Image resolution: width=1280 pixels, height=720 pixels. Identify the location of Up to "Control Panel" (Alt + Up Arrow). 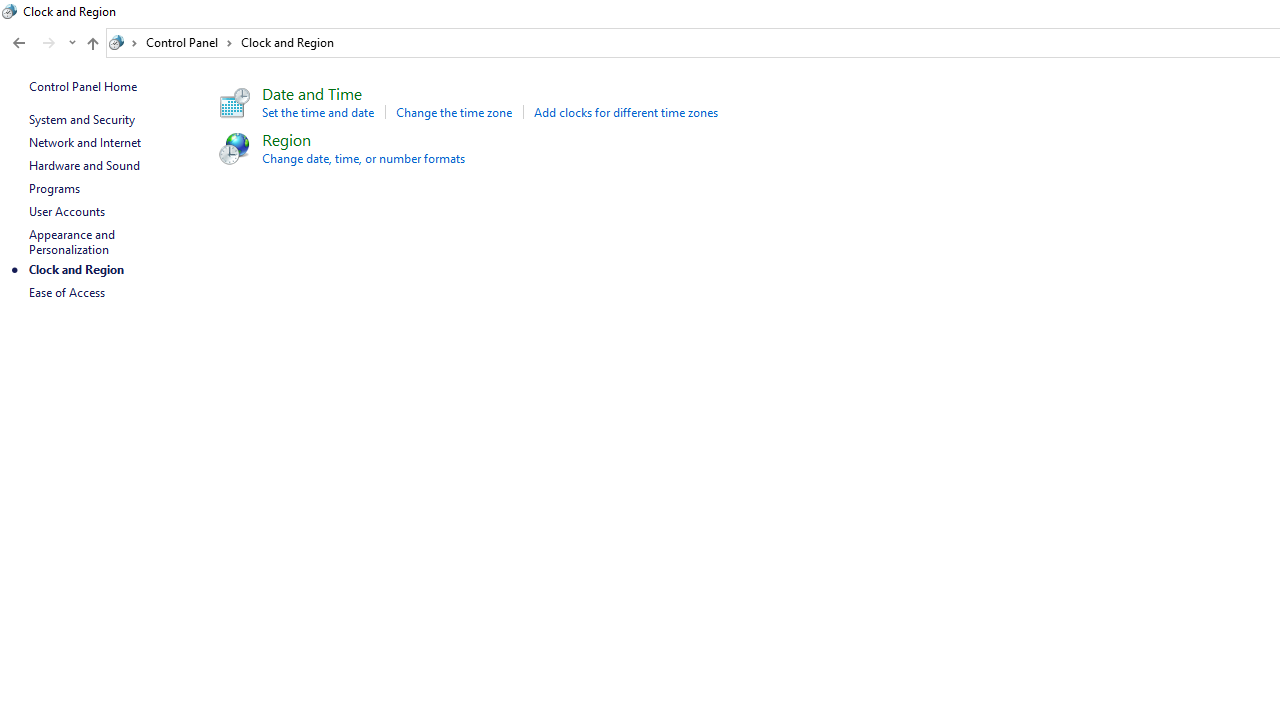
(92, 44).